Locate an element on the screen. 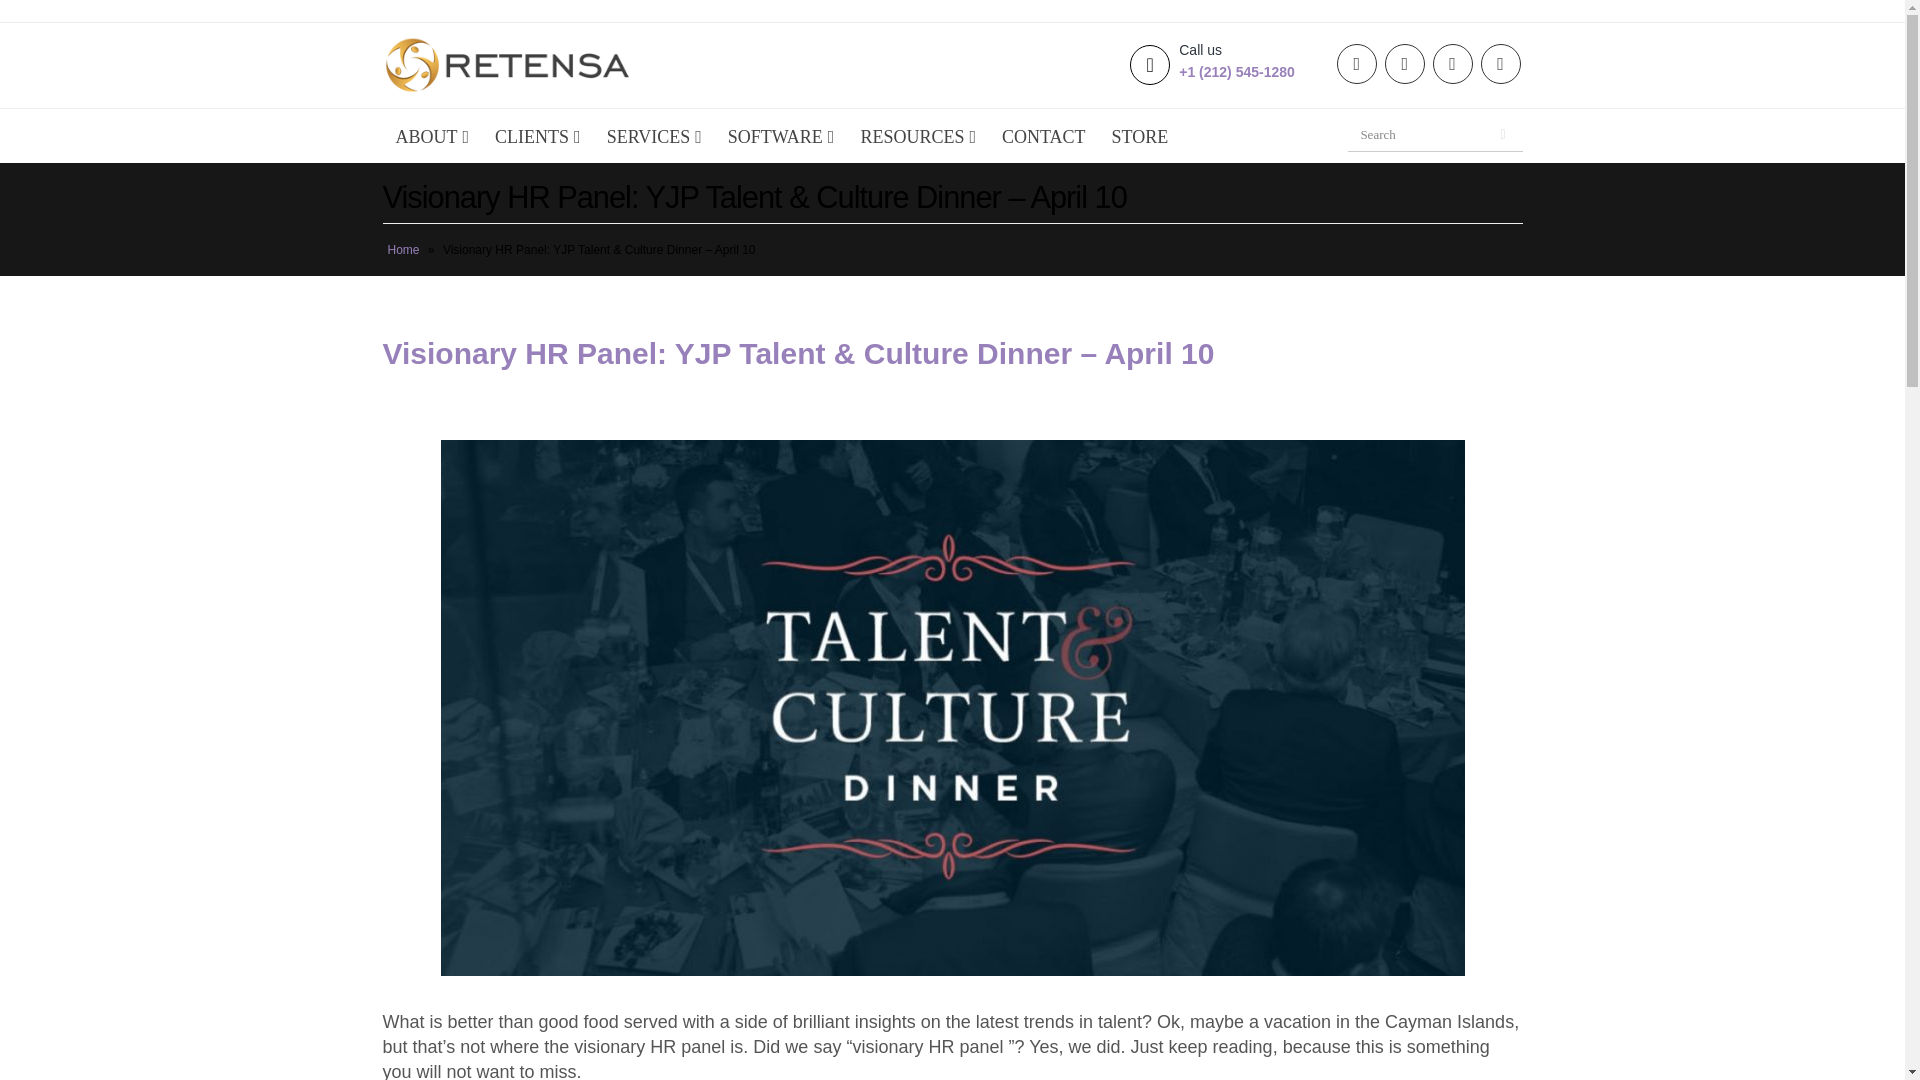  Twitter is located at coordinates (1452, 64).